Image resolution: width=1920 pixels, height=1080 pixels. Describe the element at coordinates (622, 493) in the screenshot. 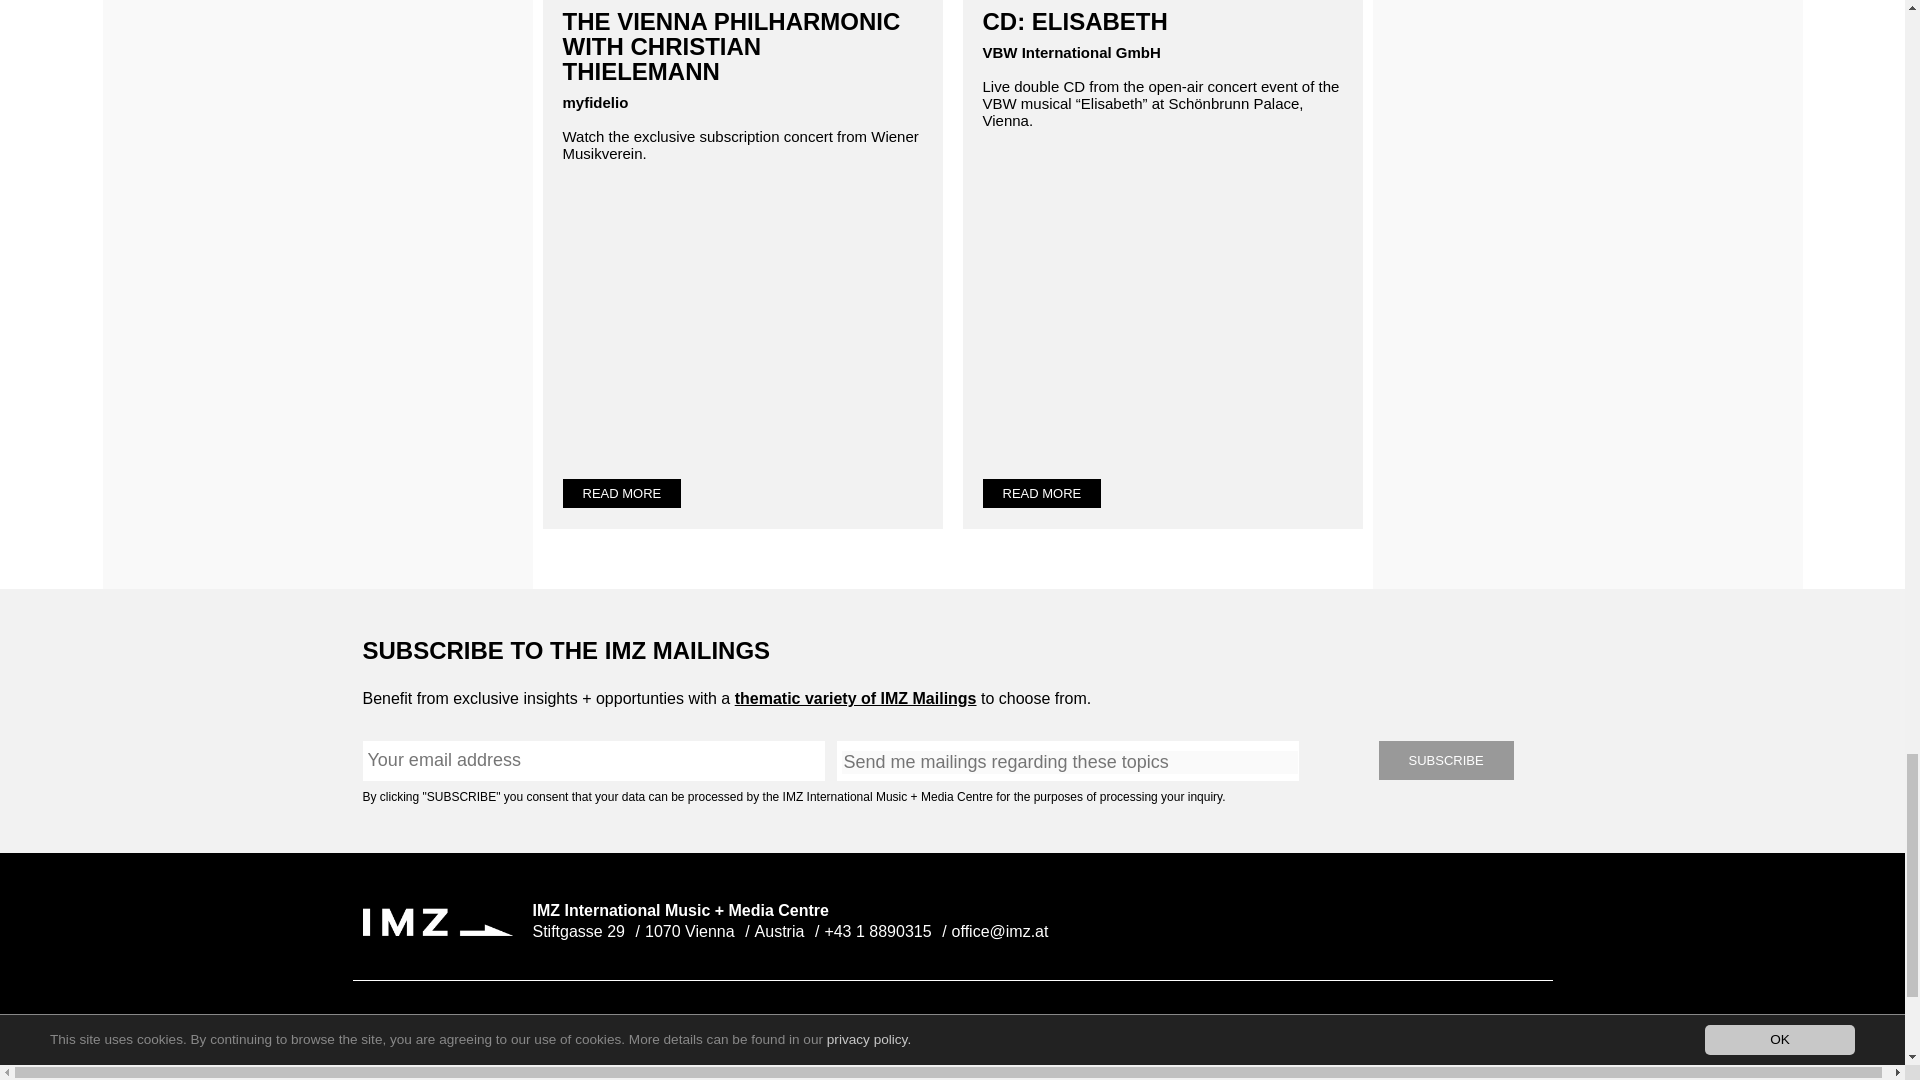

I see `READ MORE` at that location.